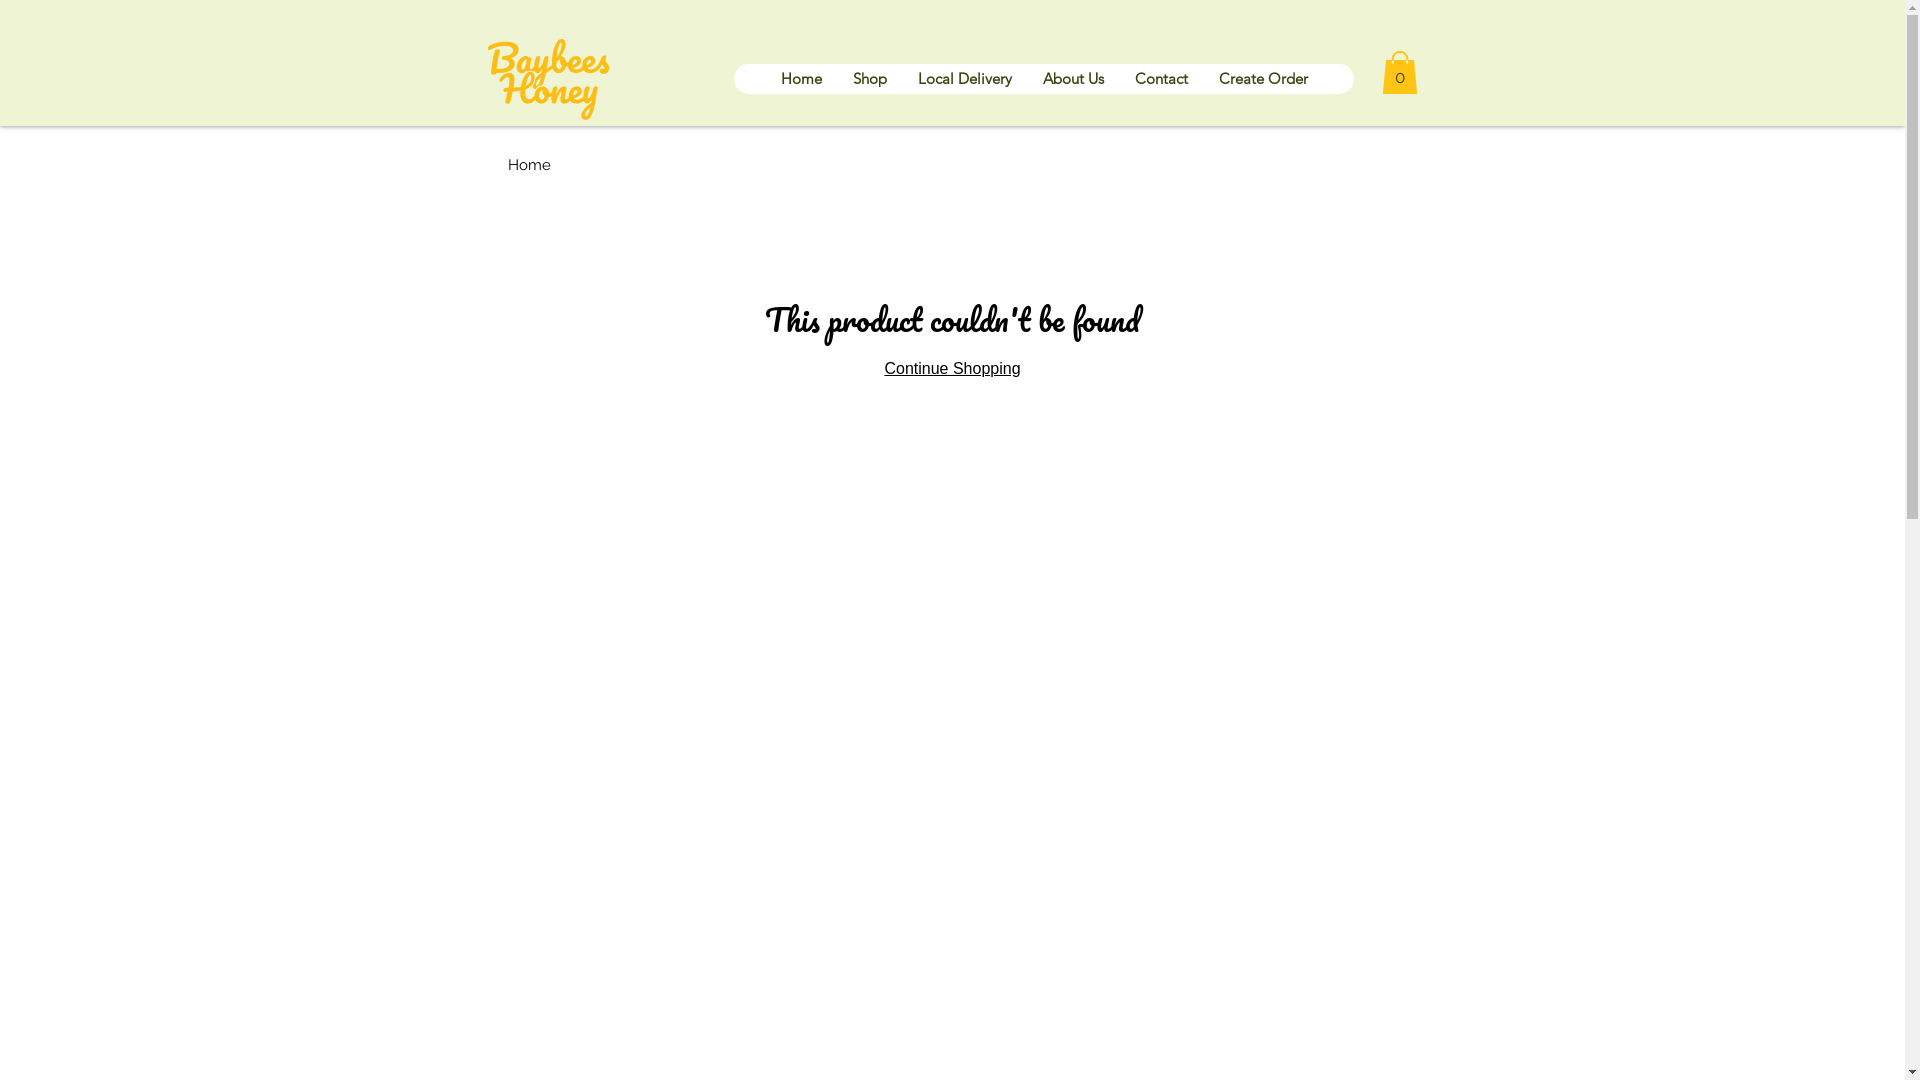 This screenshot has height=1080, width=1920. I want to click on 0, so click(1400, 72).